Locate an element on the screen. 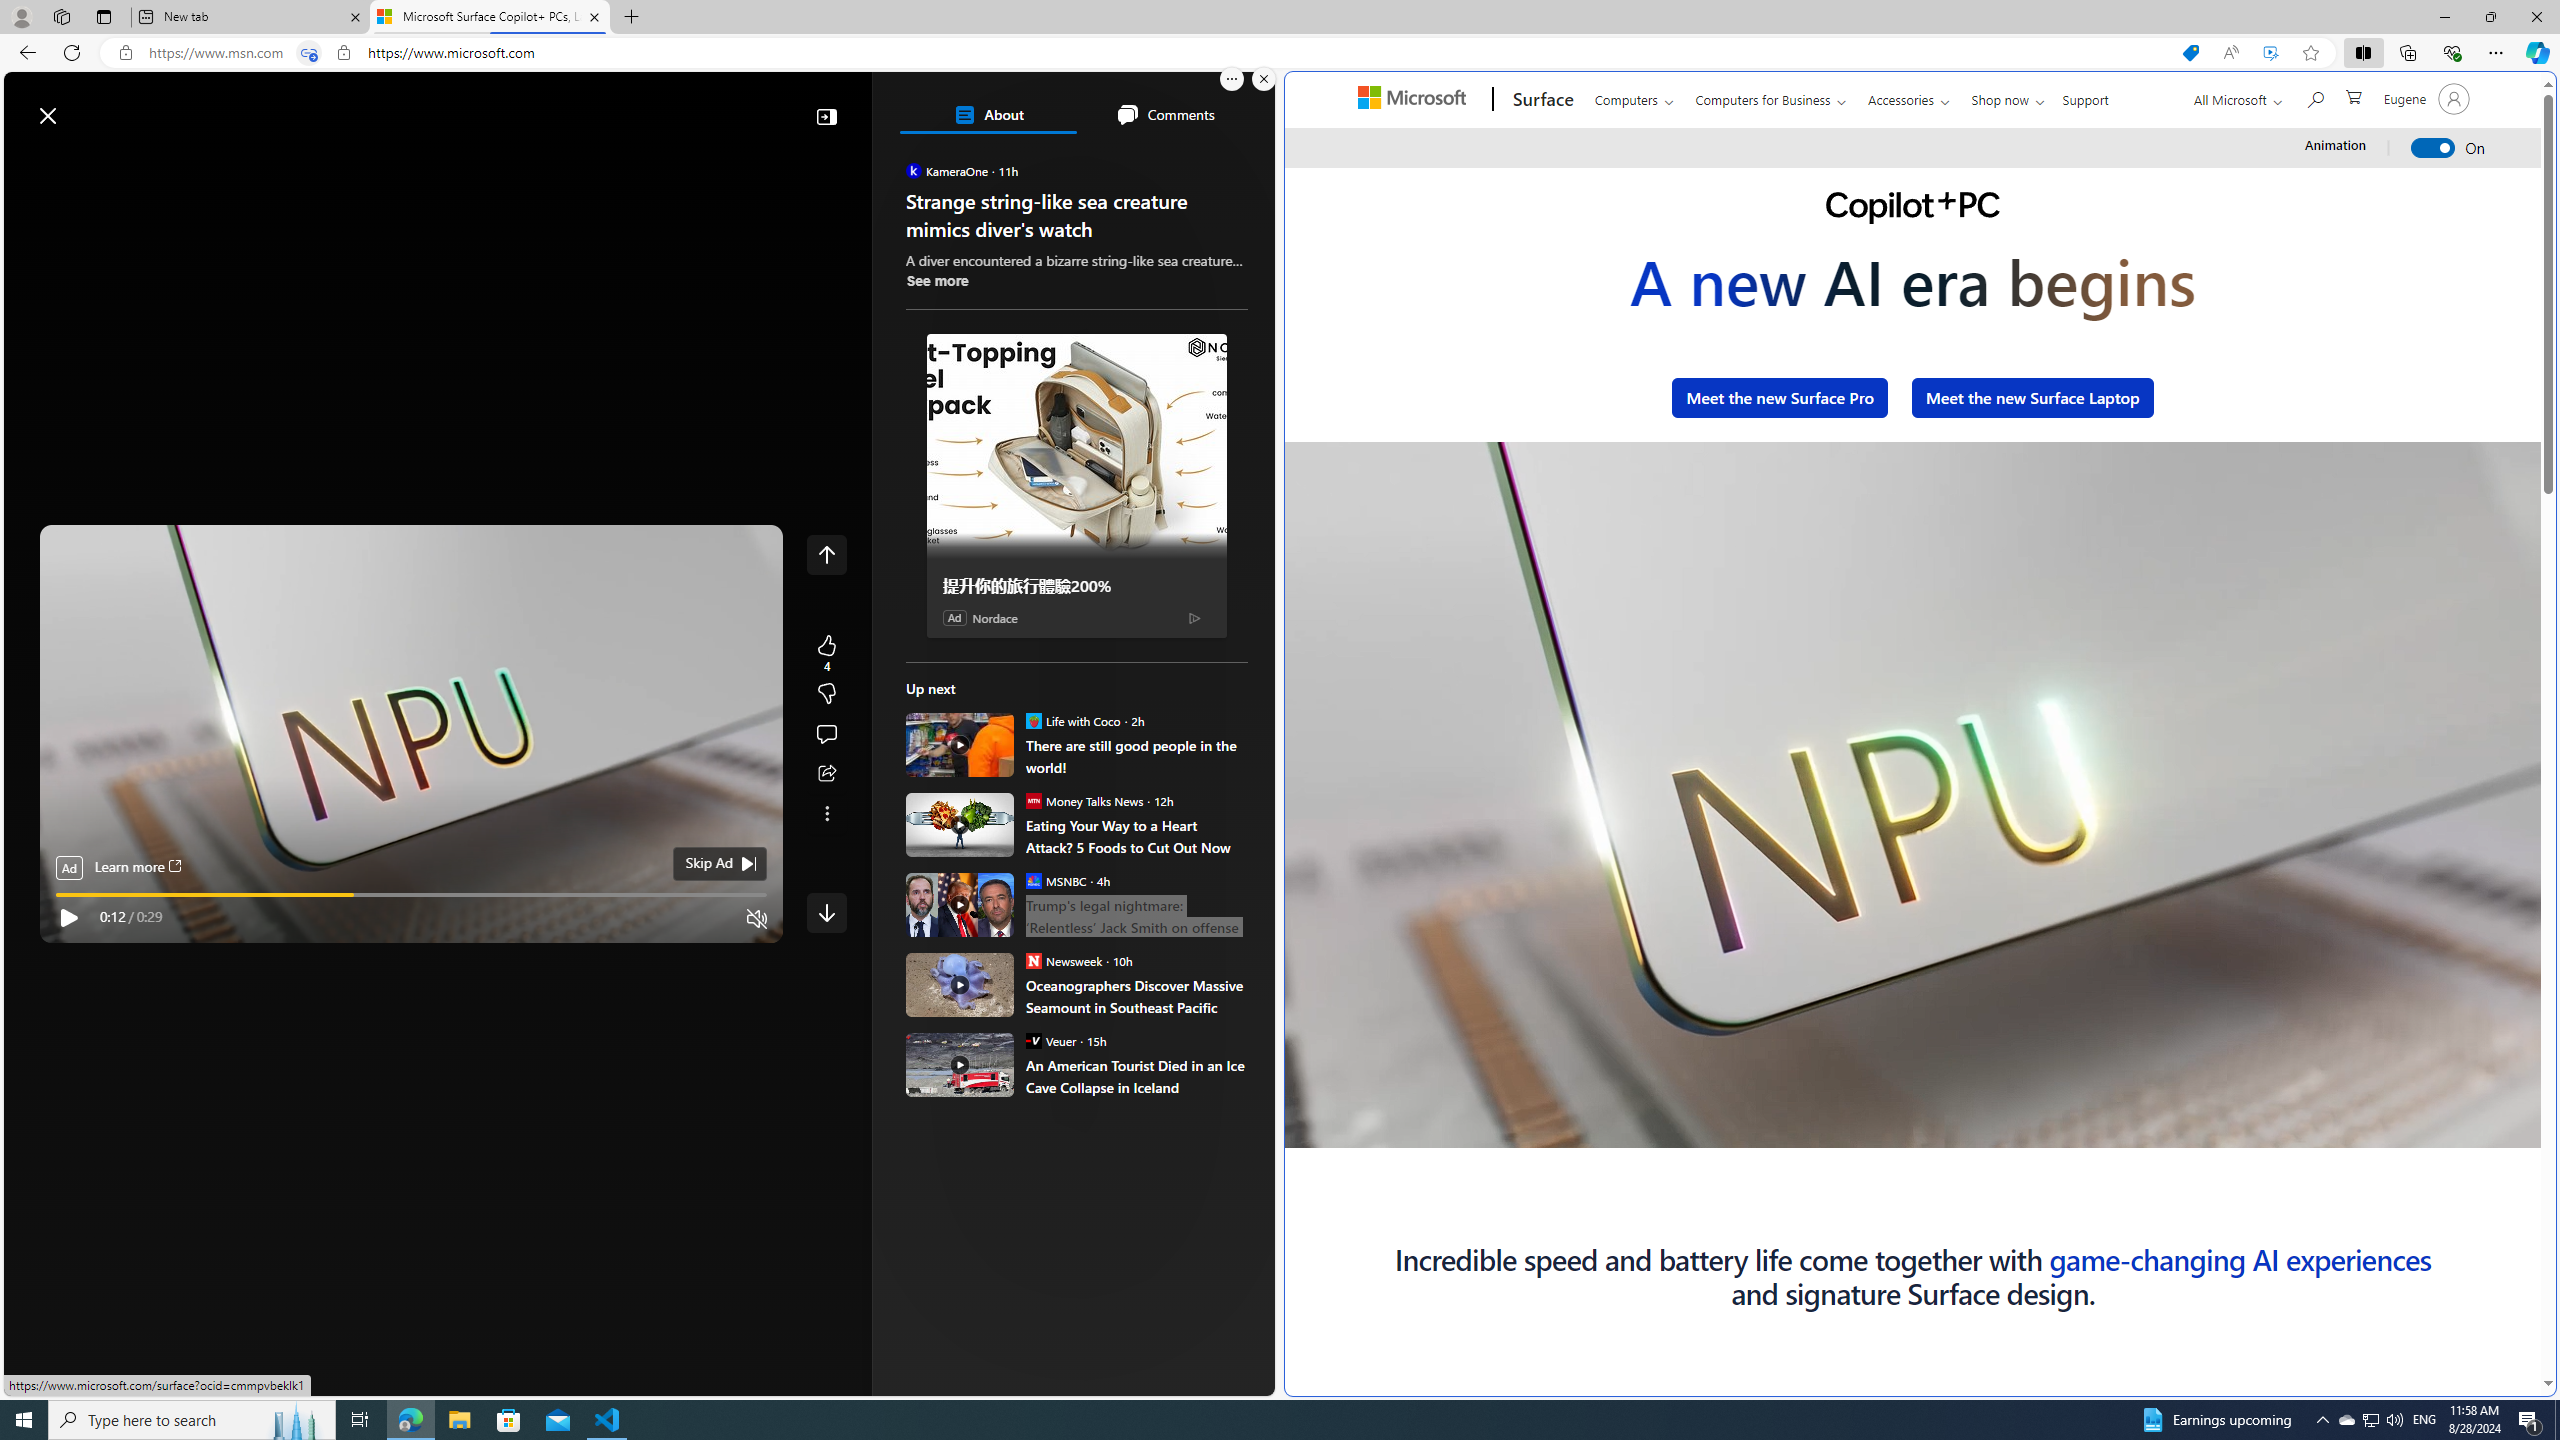 The width and height of the screenshot is (2560, 1440). Comments is located at coordinates (1164, 114).